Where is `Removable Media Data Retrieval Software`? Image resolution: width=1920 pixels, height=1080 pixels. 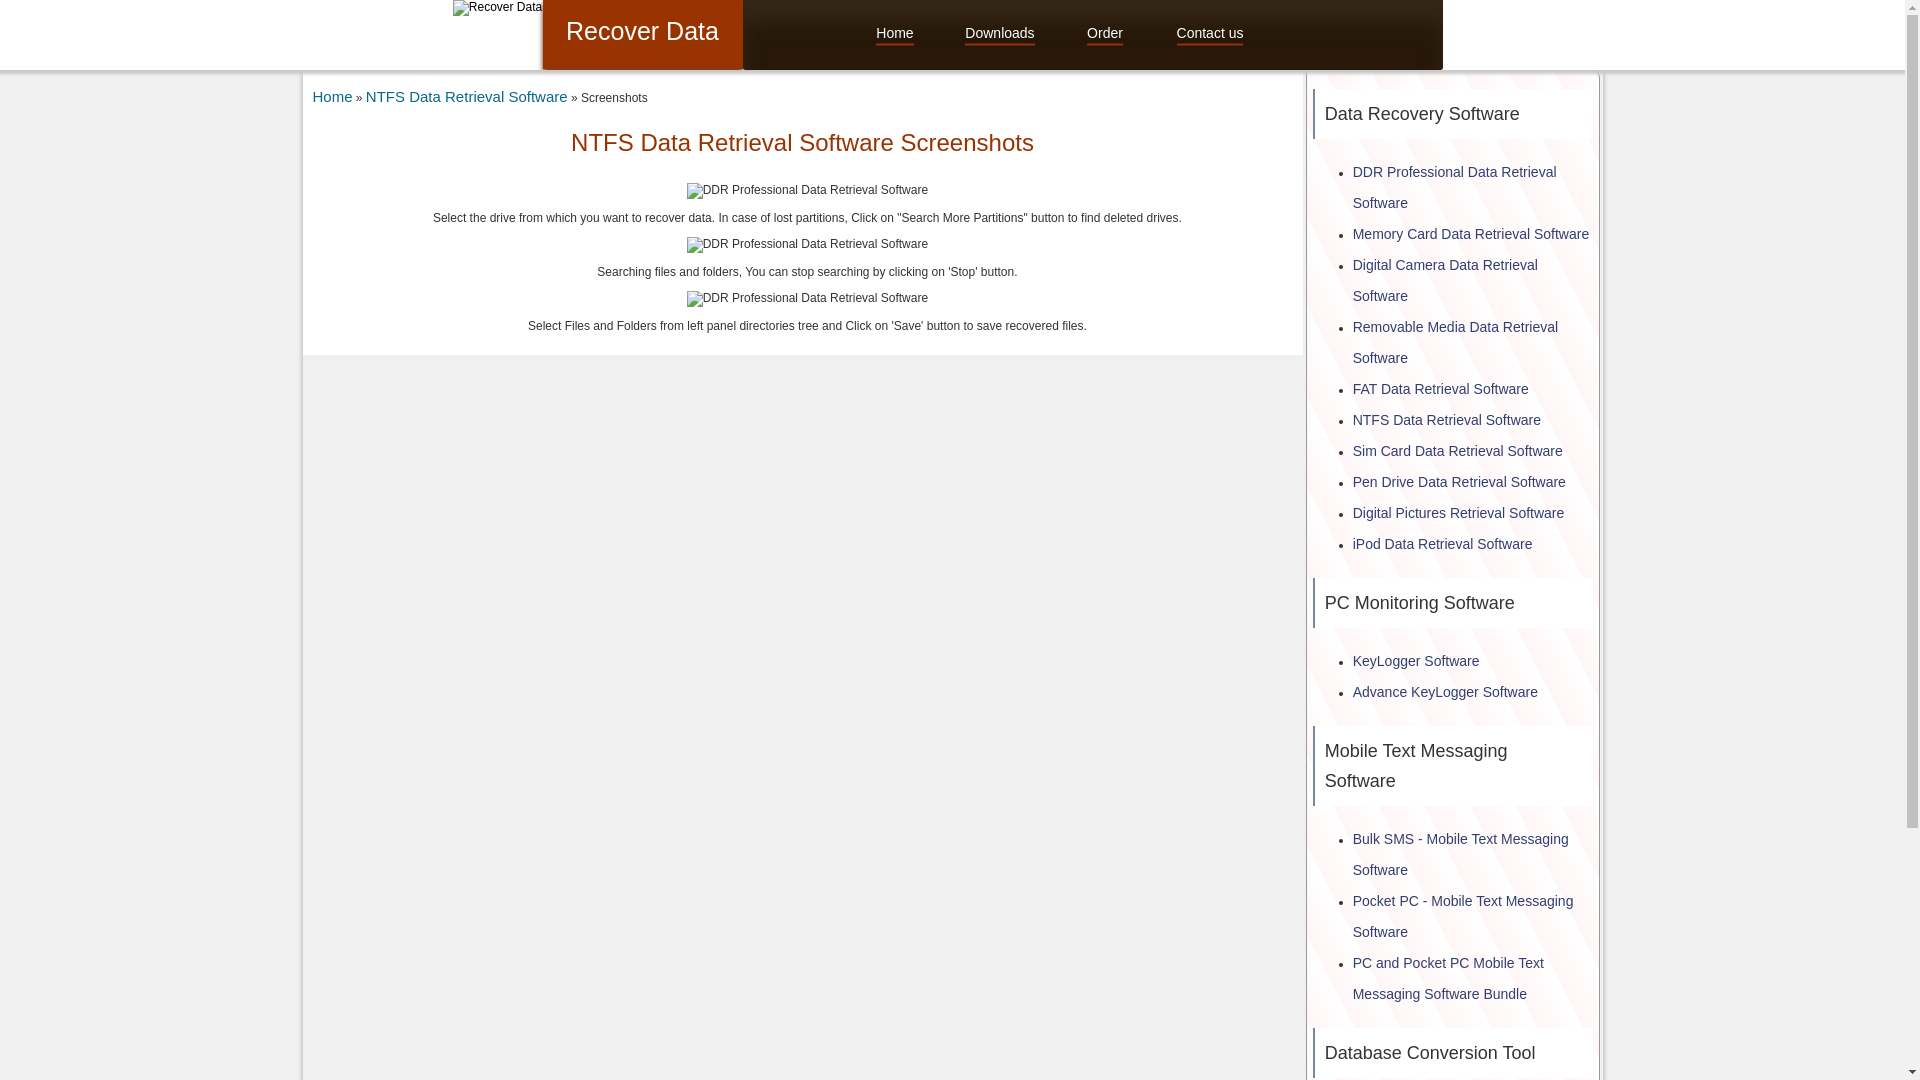 Removable Media Data Retrieval Software is located at coordinates (1455, 342).